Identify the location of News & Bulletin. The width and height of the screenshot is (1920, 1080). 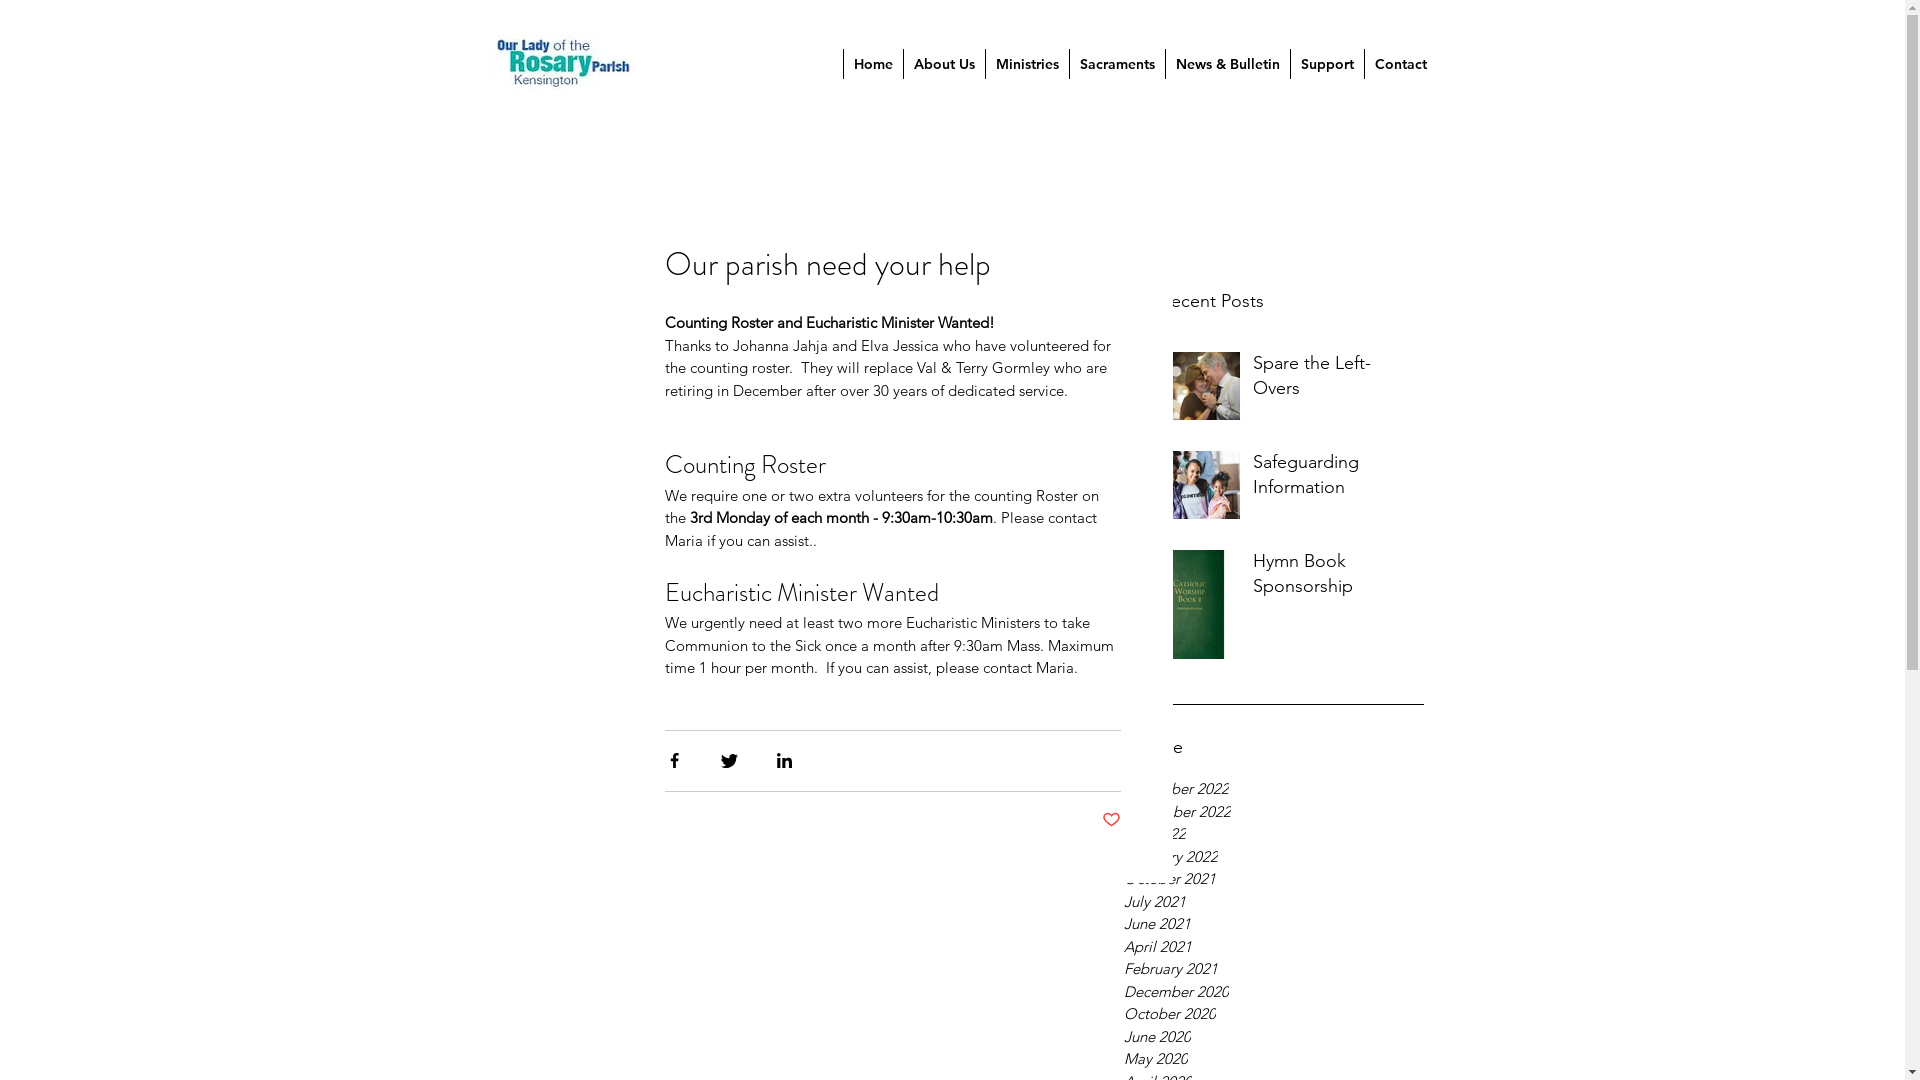
(1226, 64).